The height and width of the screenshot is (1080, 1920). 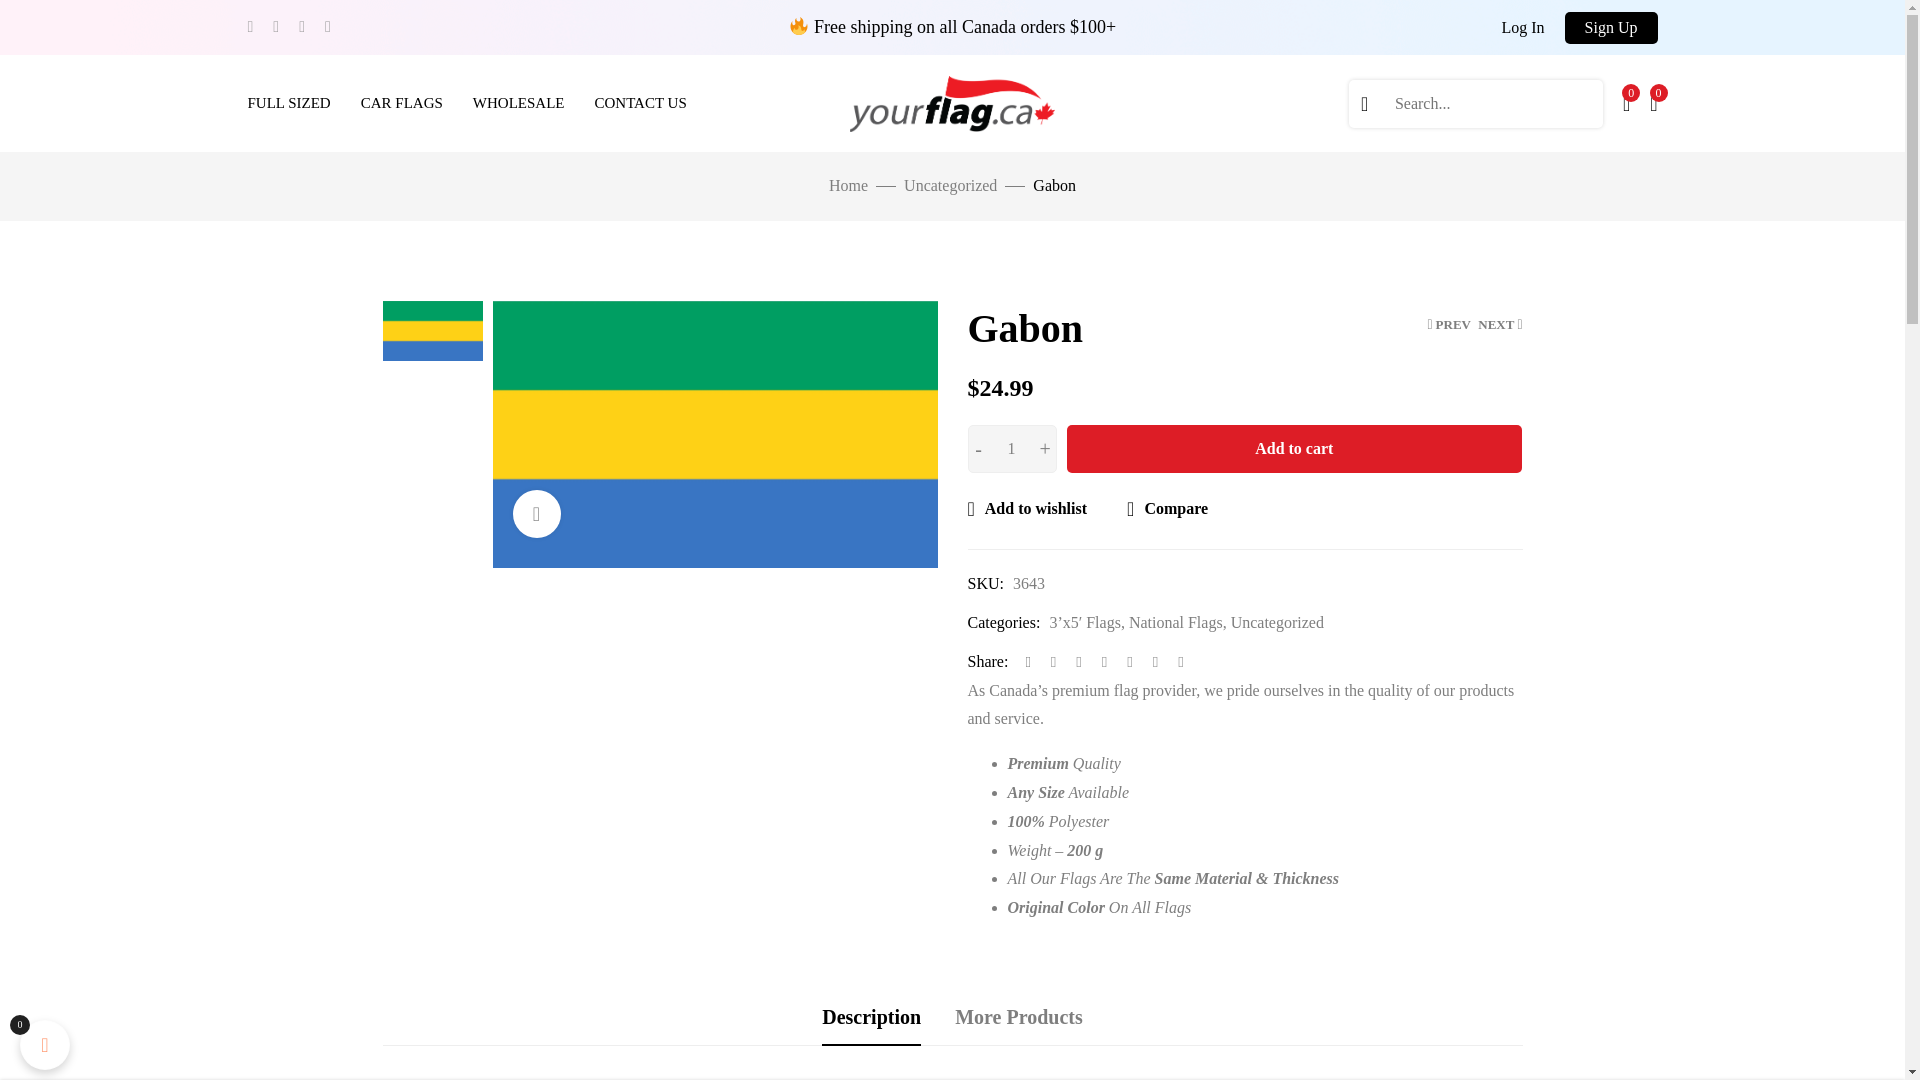 I want to click on Log In, so click(x=1522, y=28).